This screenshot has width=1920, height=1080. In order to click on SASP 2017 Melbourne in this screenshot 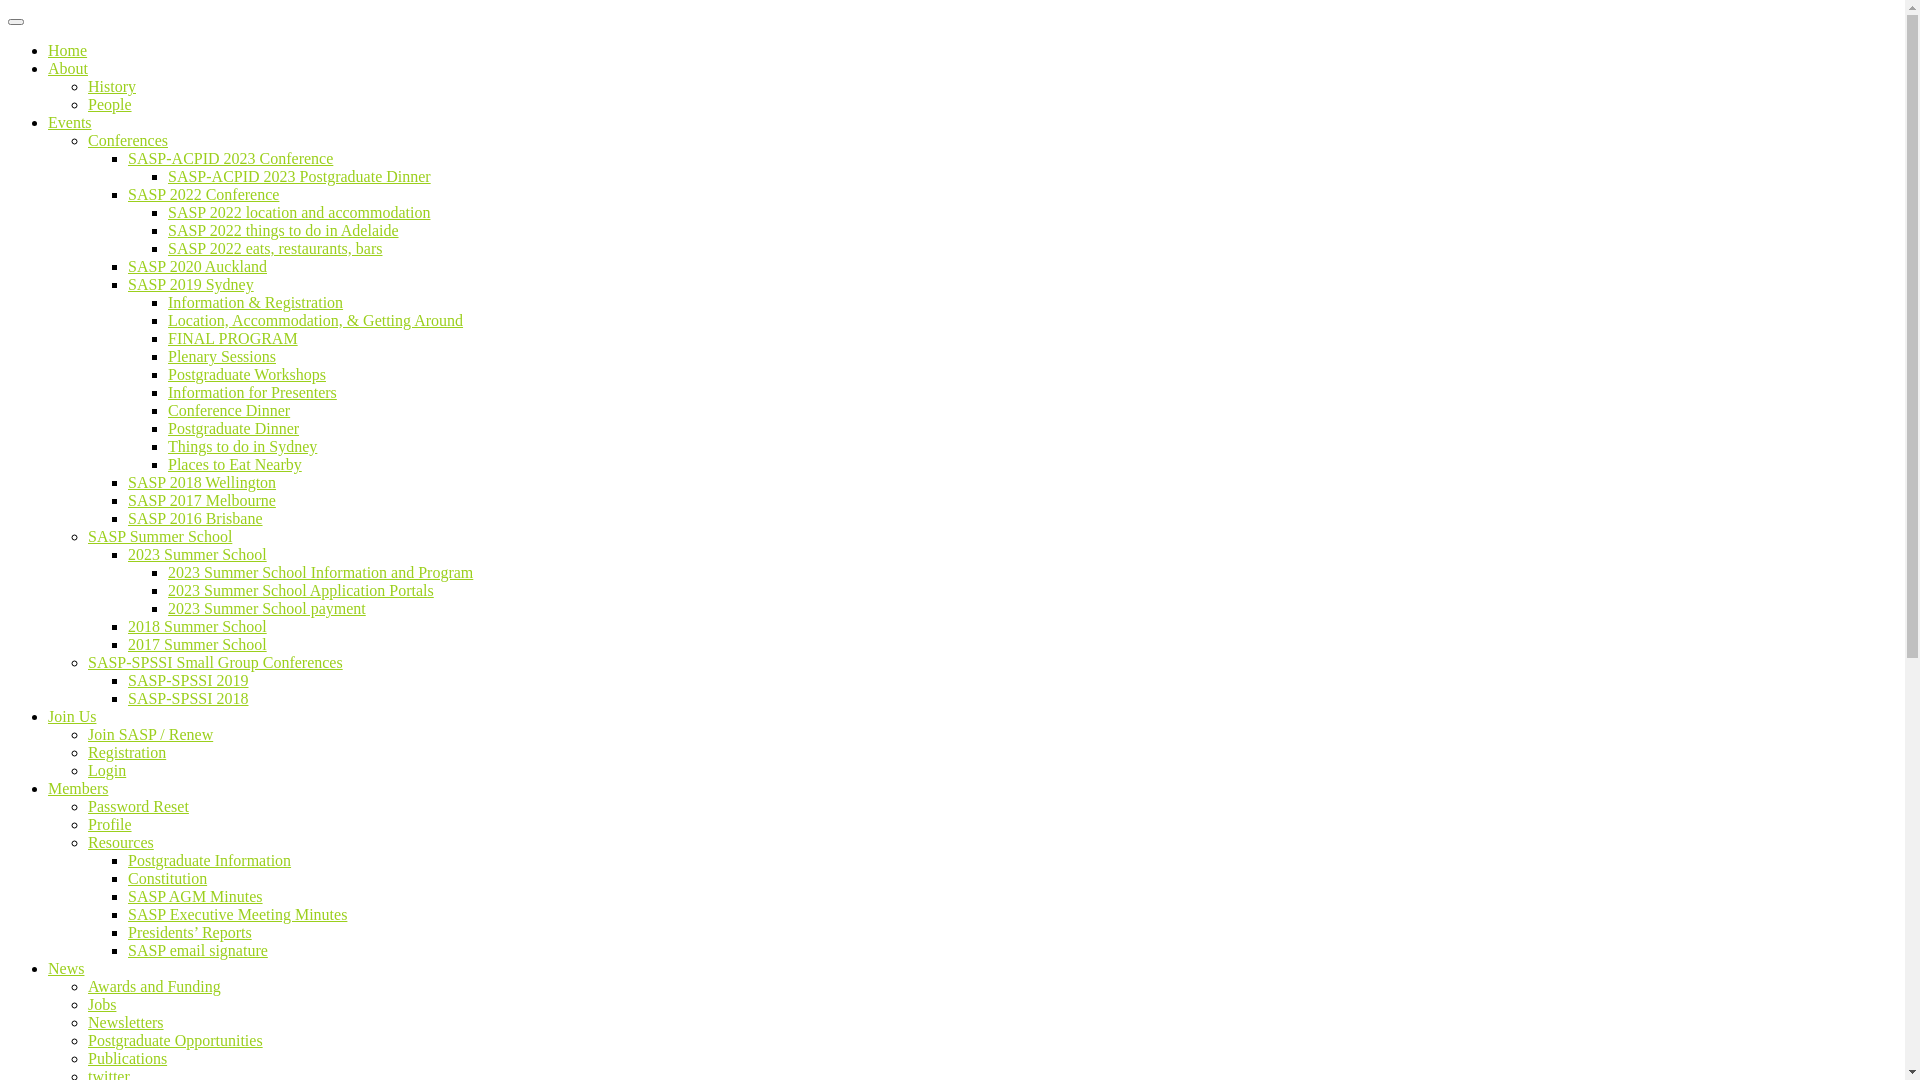, I will do `click(202, 500)`.